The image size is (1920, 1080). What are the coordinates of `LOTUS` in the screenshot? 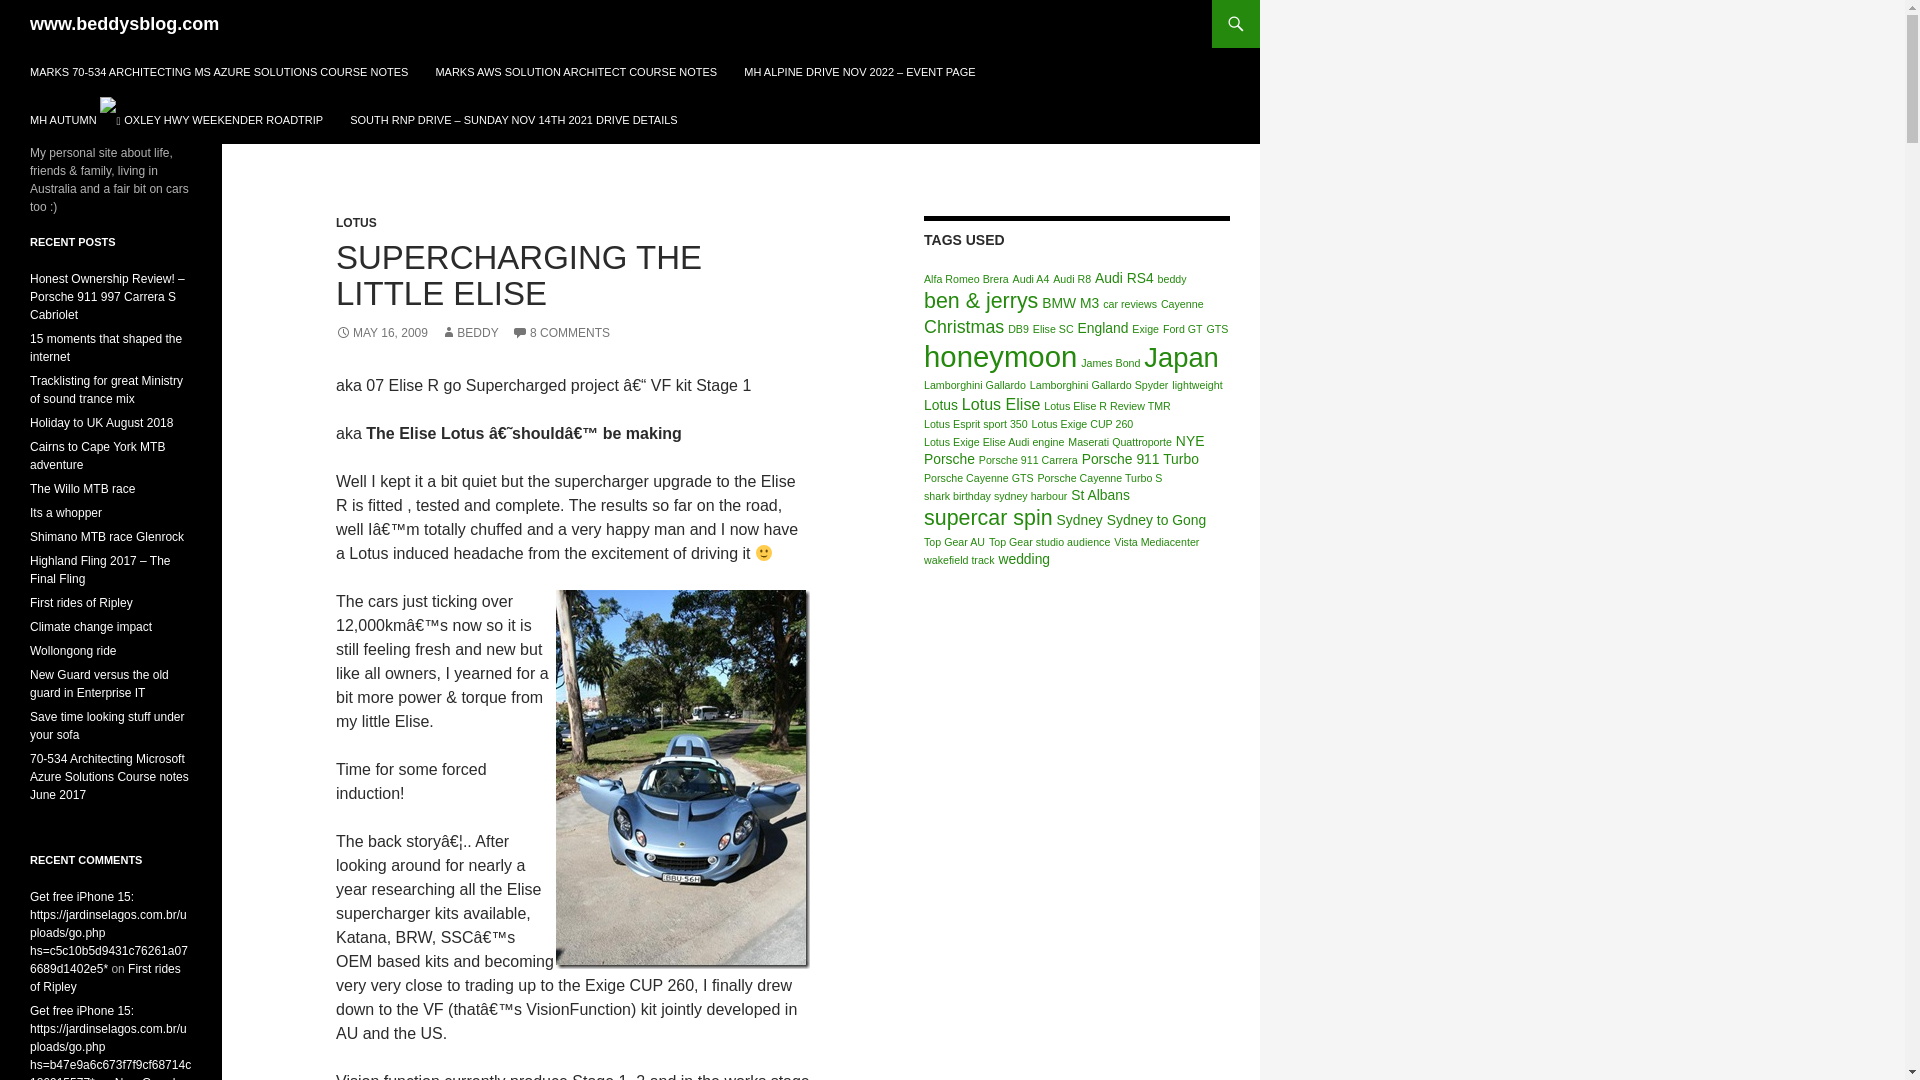 It's located at (356, 223).